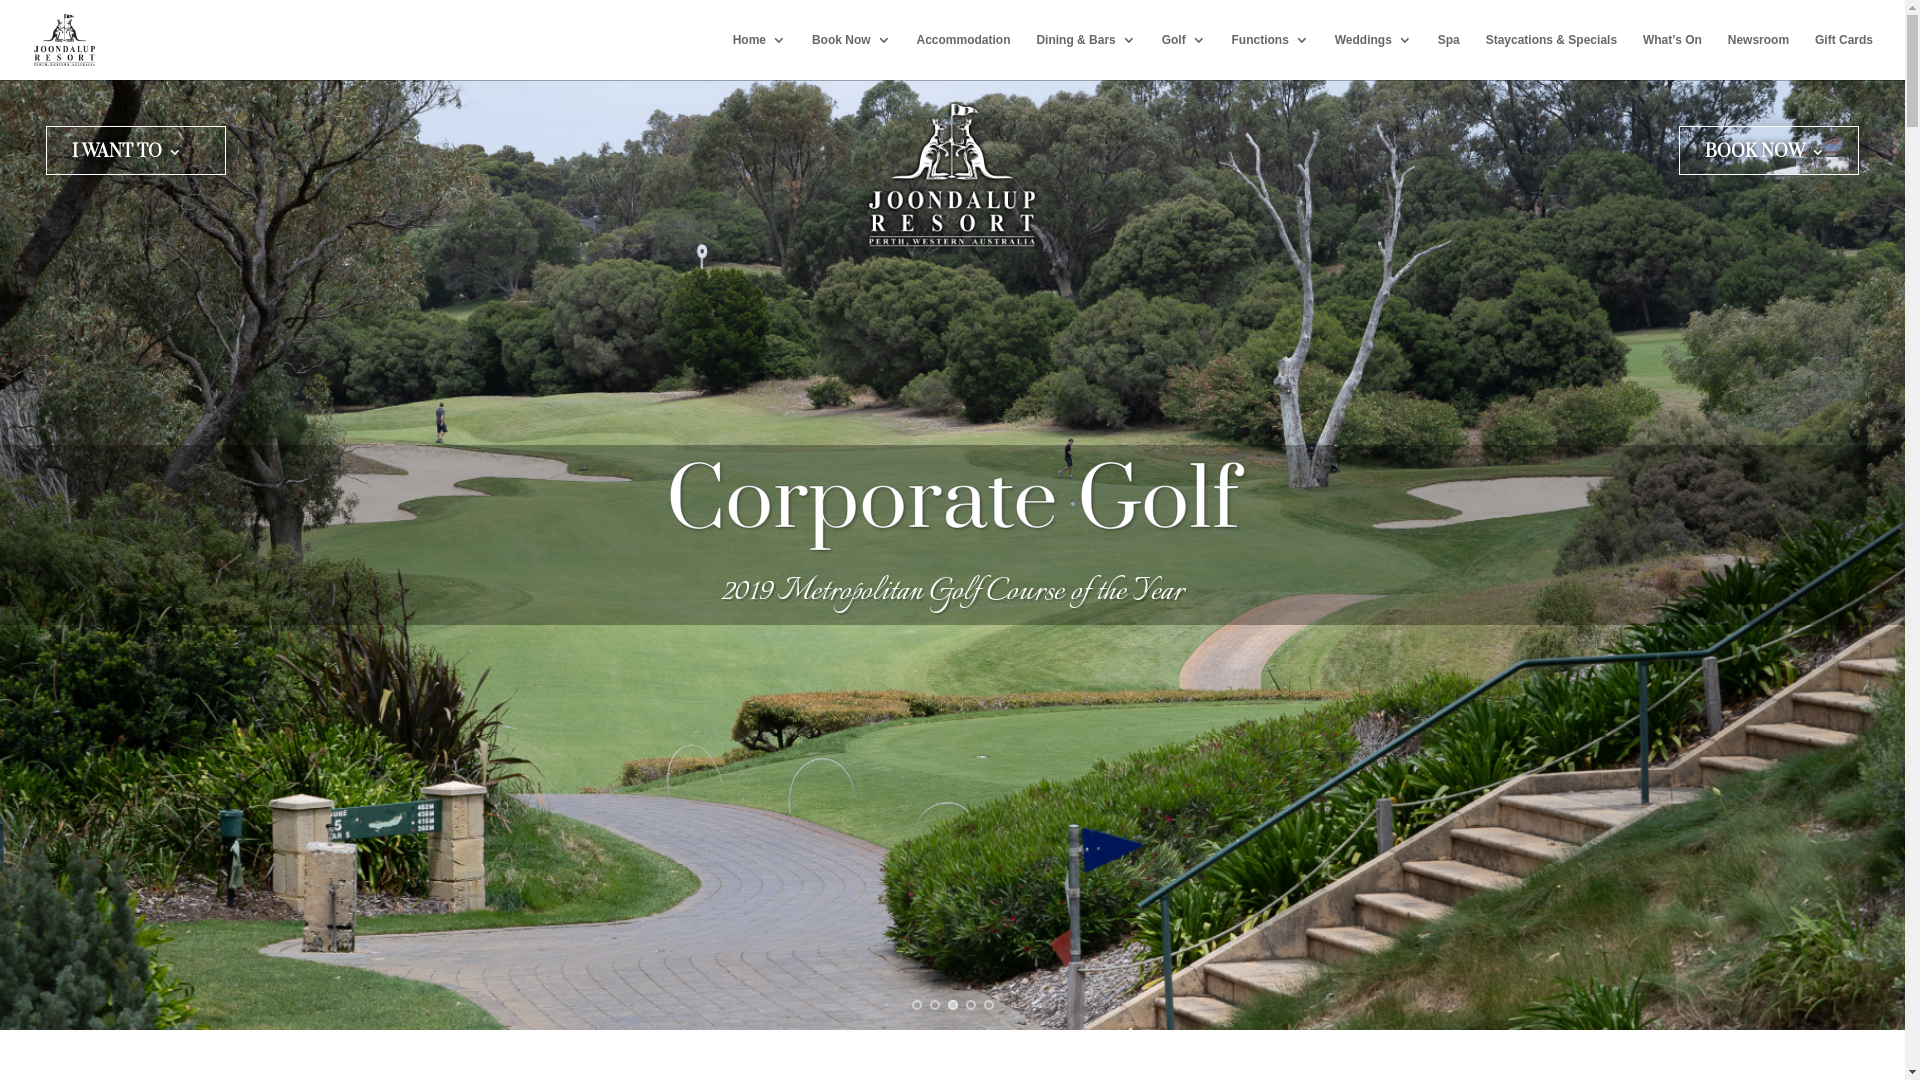 This screenshot has height=1080, width=1920. What do you see at coordinates (1449, 56) in the screenshot?
I see `Spa` at bounding box center [1449, 56].